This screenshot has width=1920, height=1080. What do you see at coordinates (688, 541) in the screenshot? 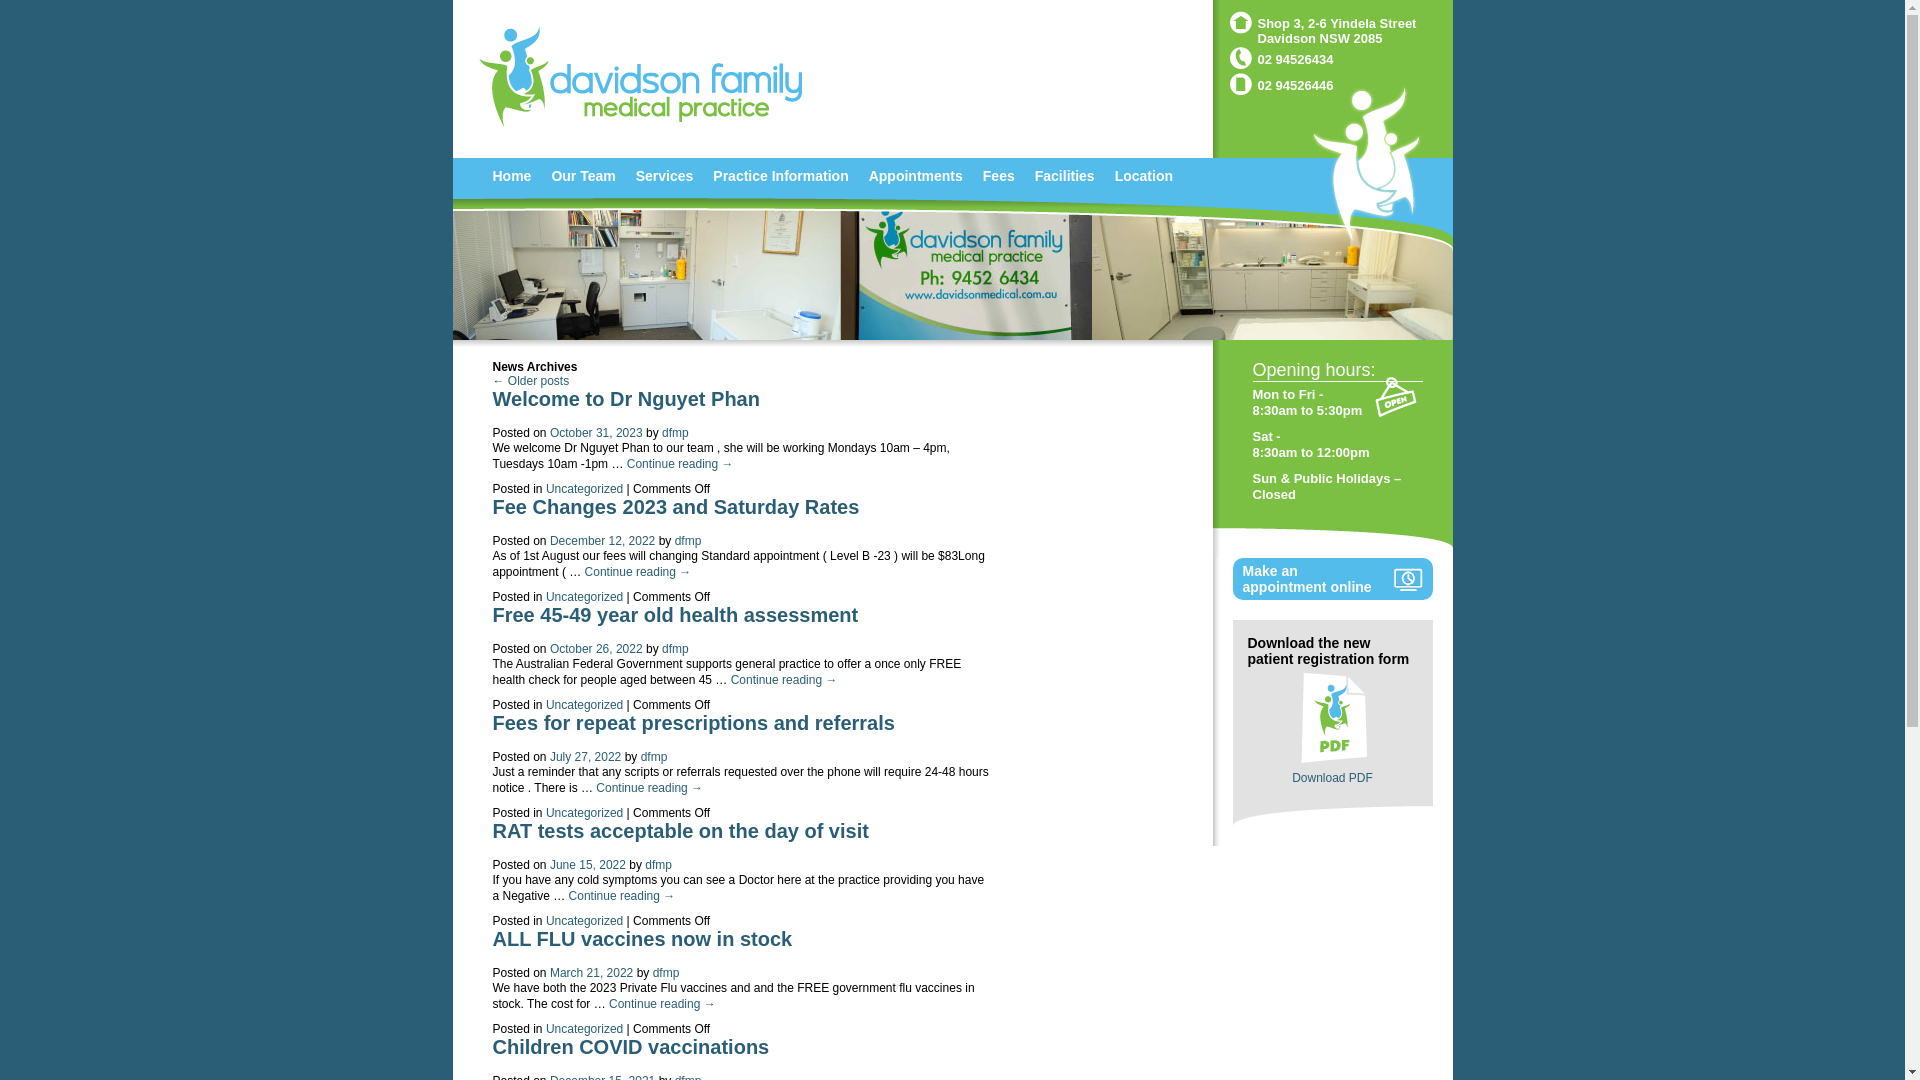
I see `dfmp` at bounding box center [688, 541].